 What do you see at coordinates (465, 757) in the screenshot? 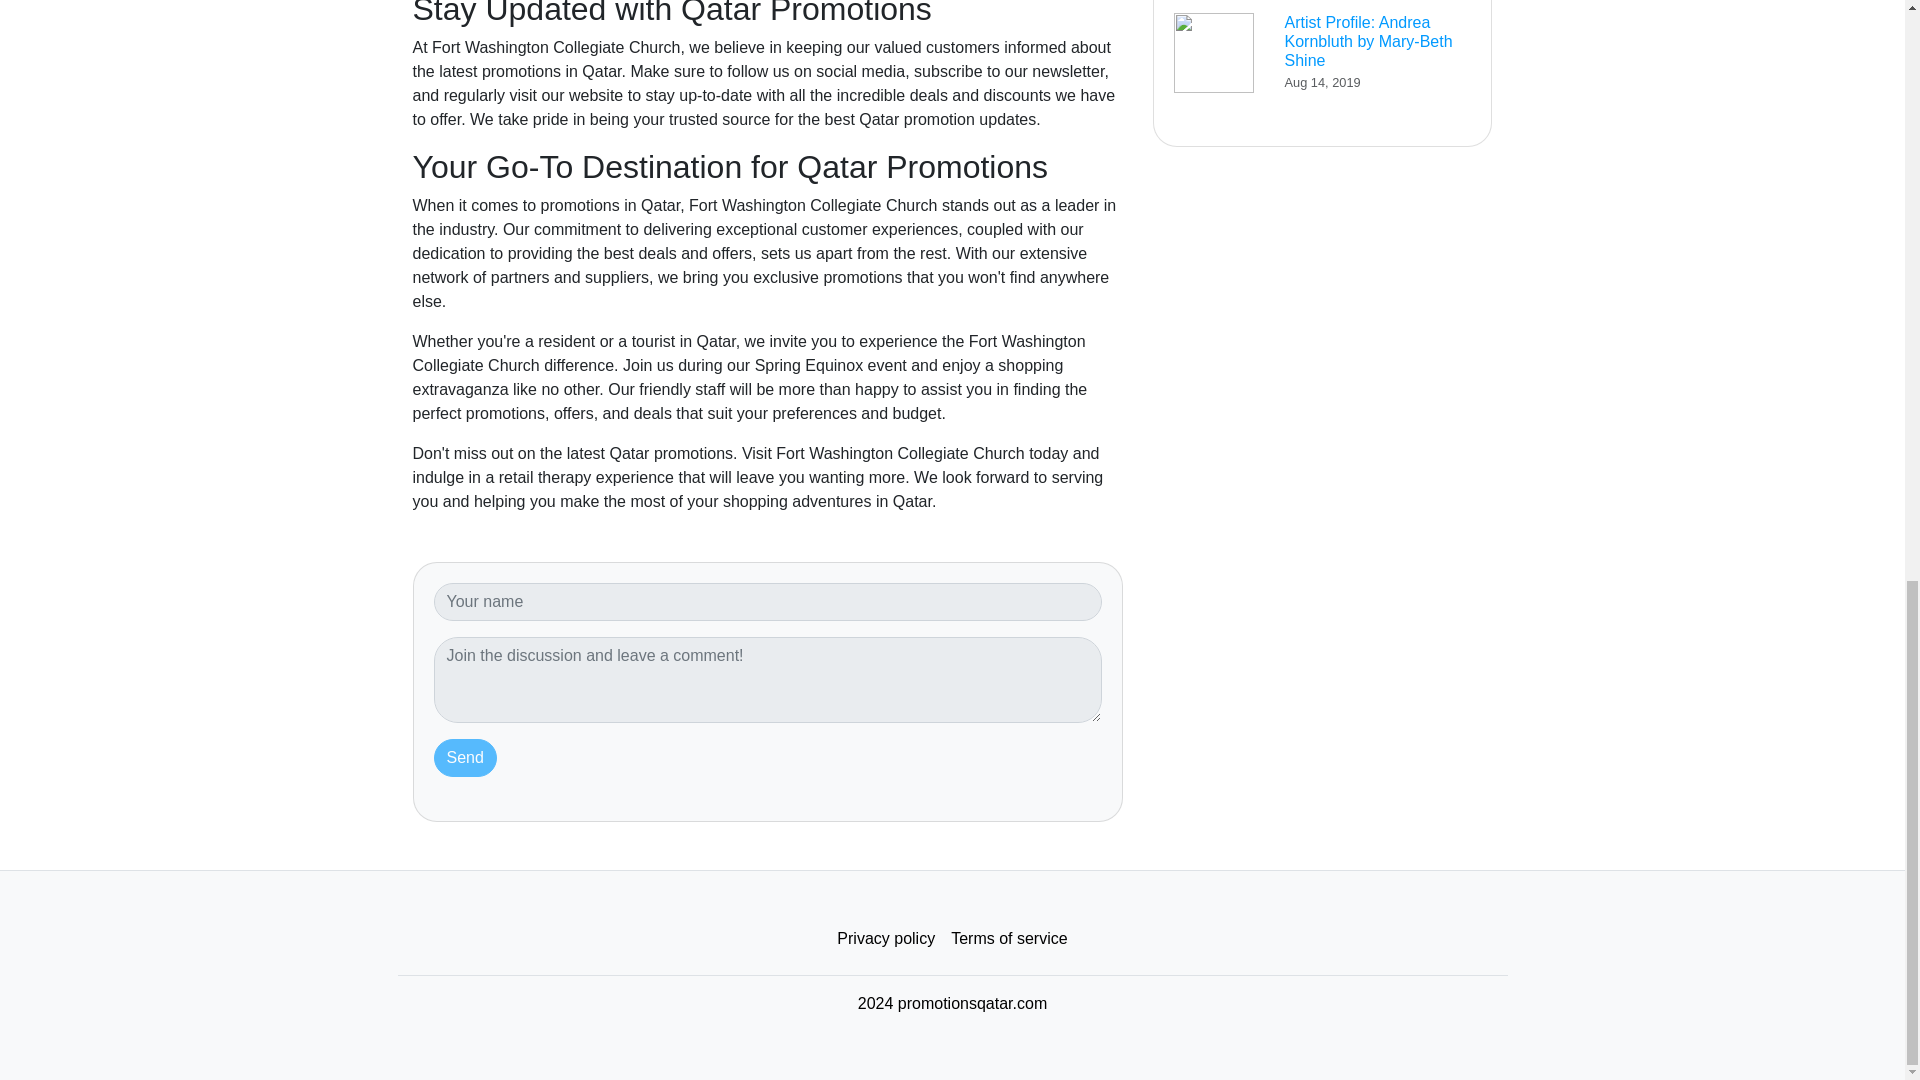
I see `Send` at bounding box center [465, 757].